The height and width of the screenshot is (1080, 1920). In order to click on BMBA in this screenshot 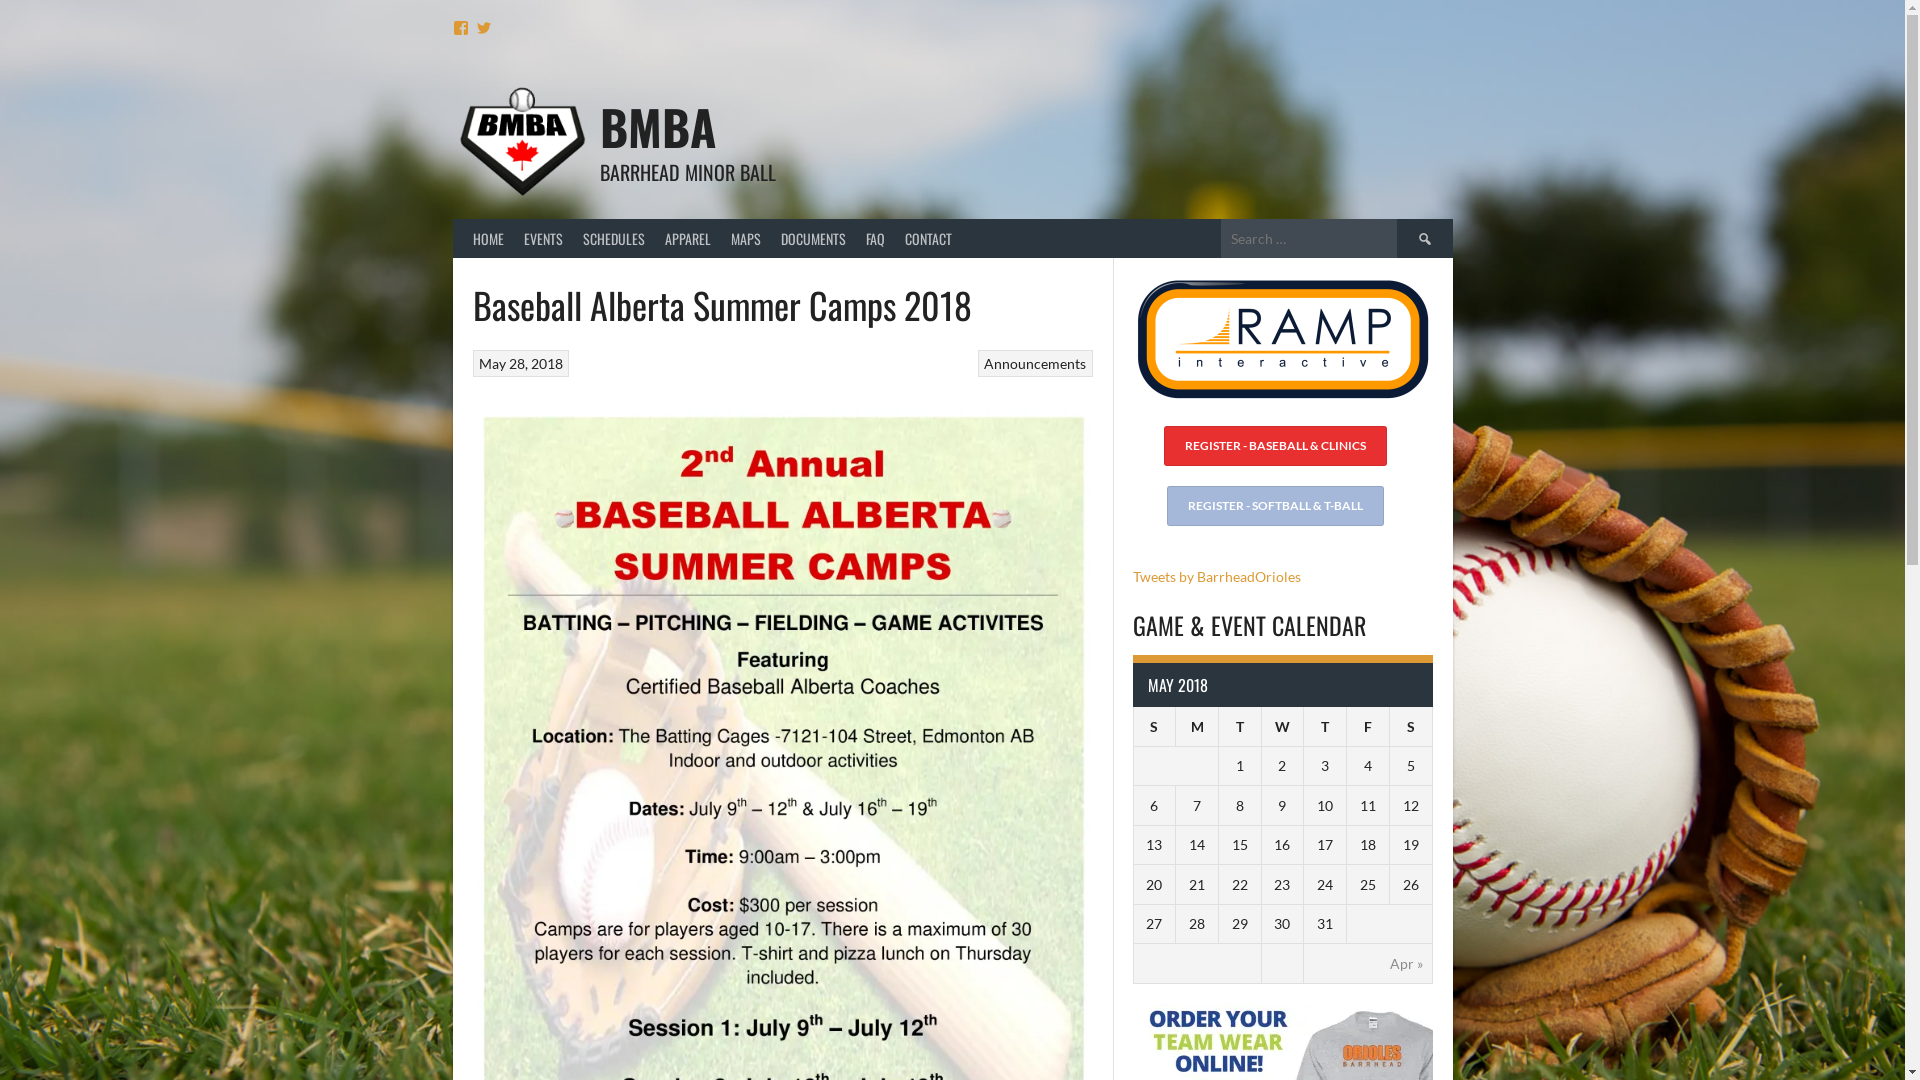, I will do `click(658, 126)`.